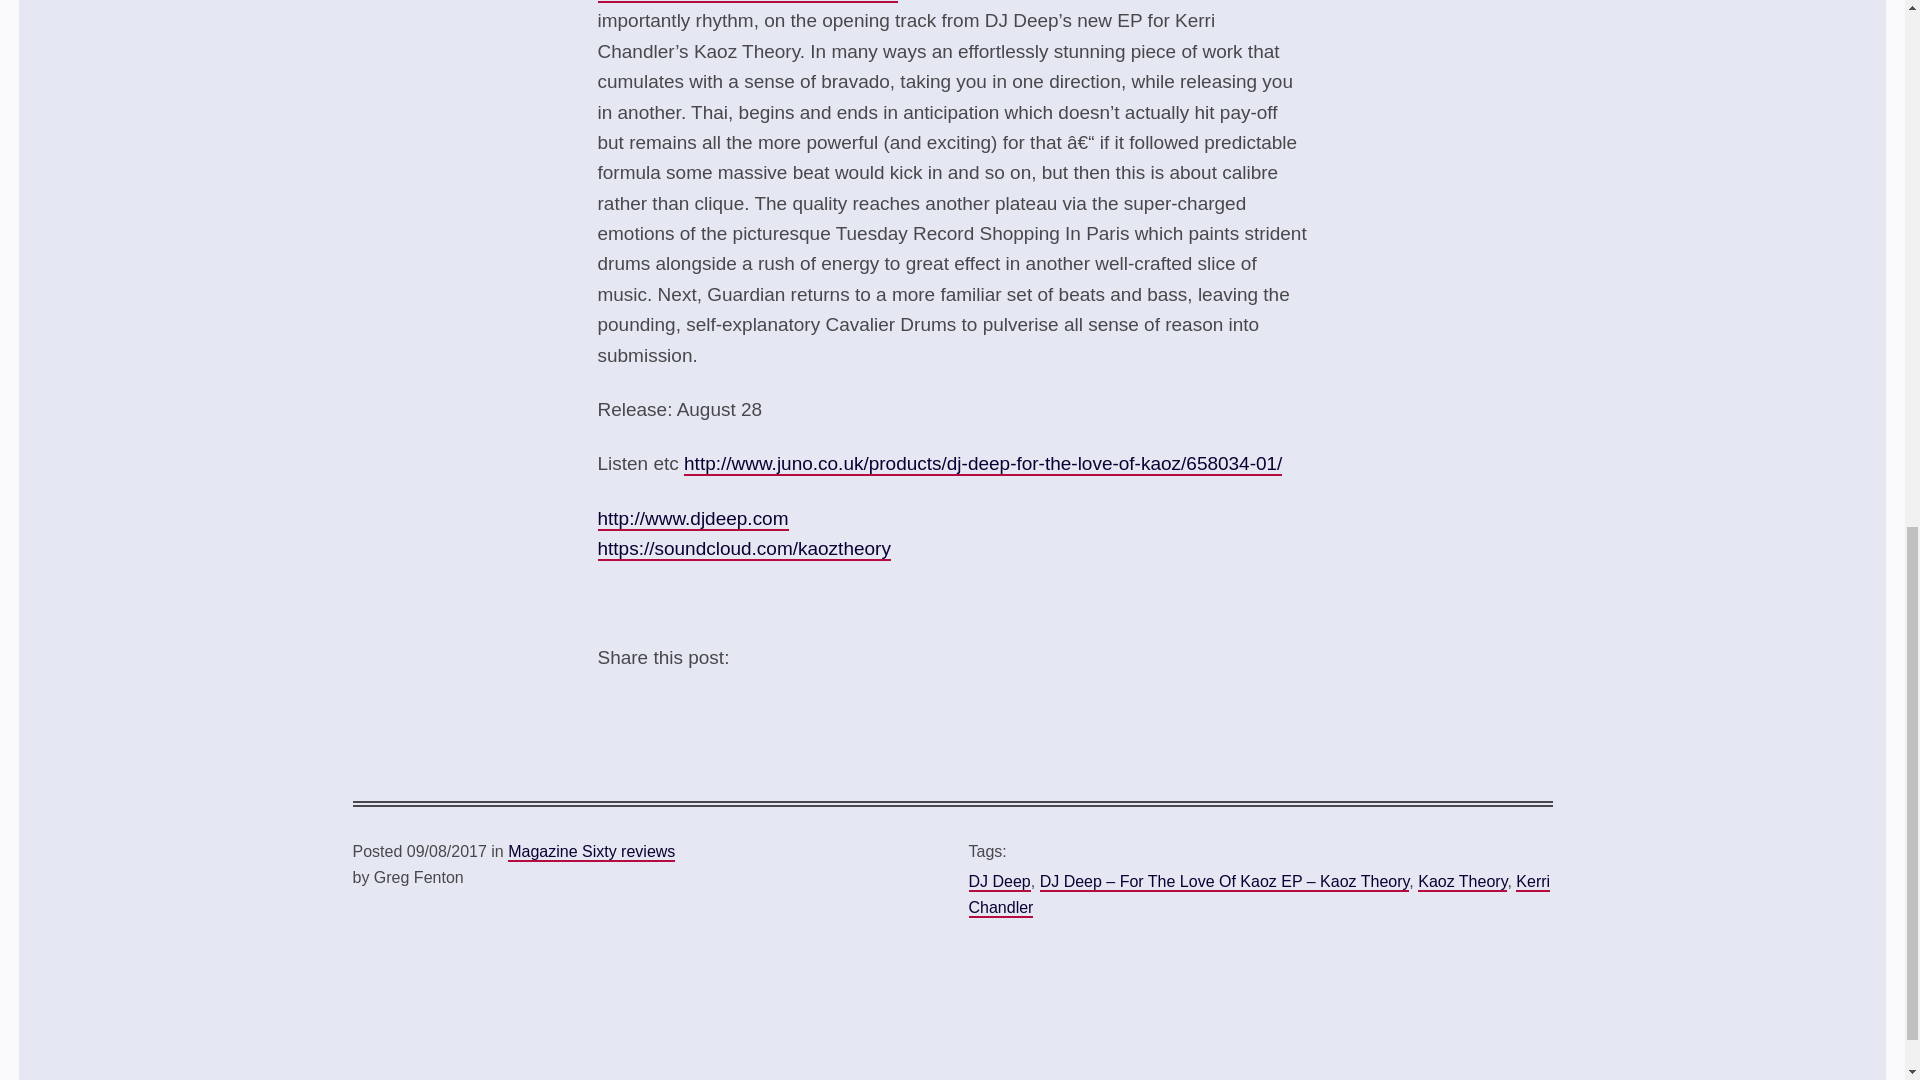 The image size is (1920, 1080). I want to click on Magazine Sixty reviews, so click(592, 852).